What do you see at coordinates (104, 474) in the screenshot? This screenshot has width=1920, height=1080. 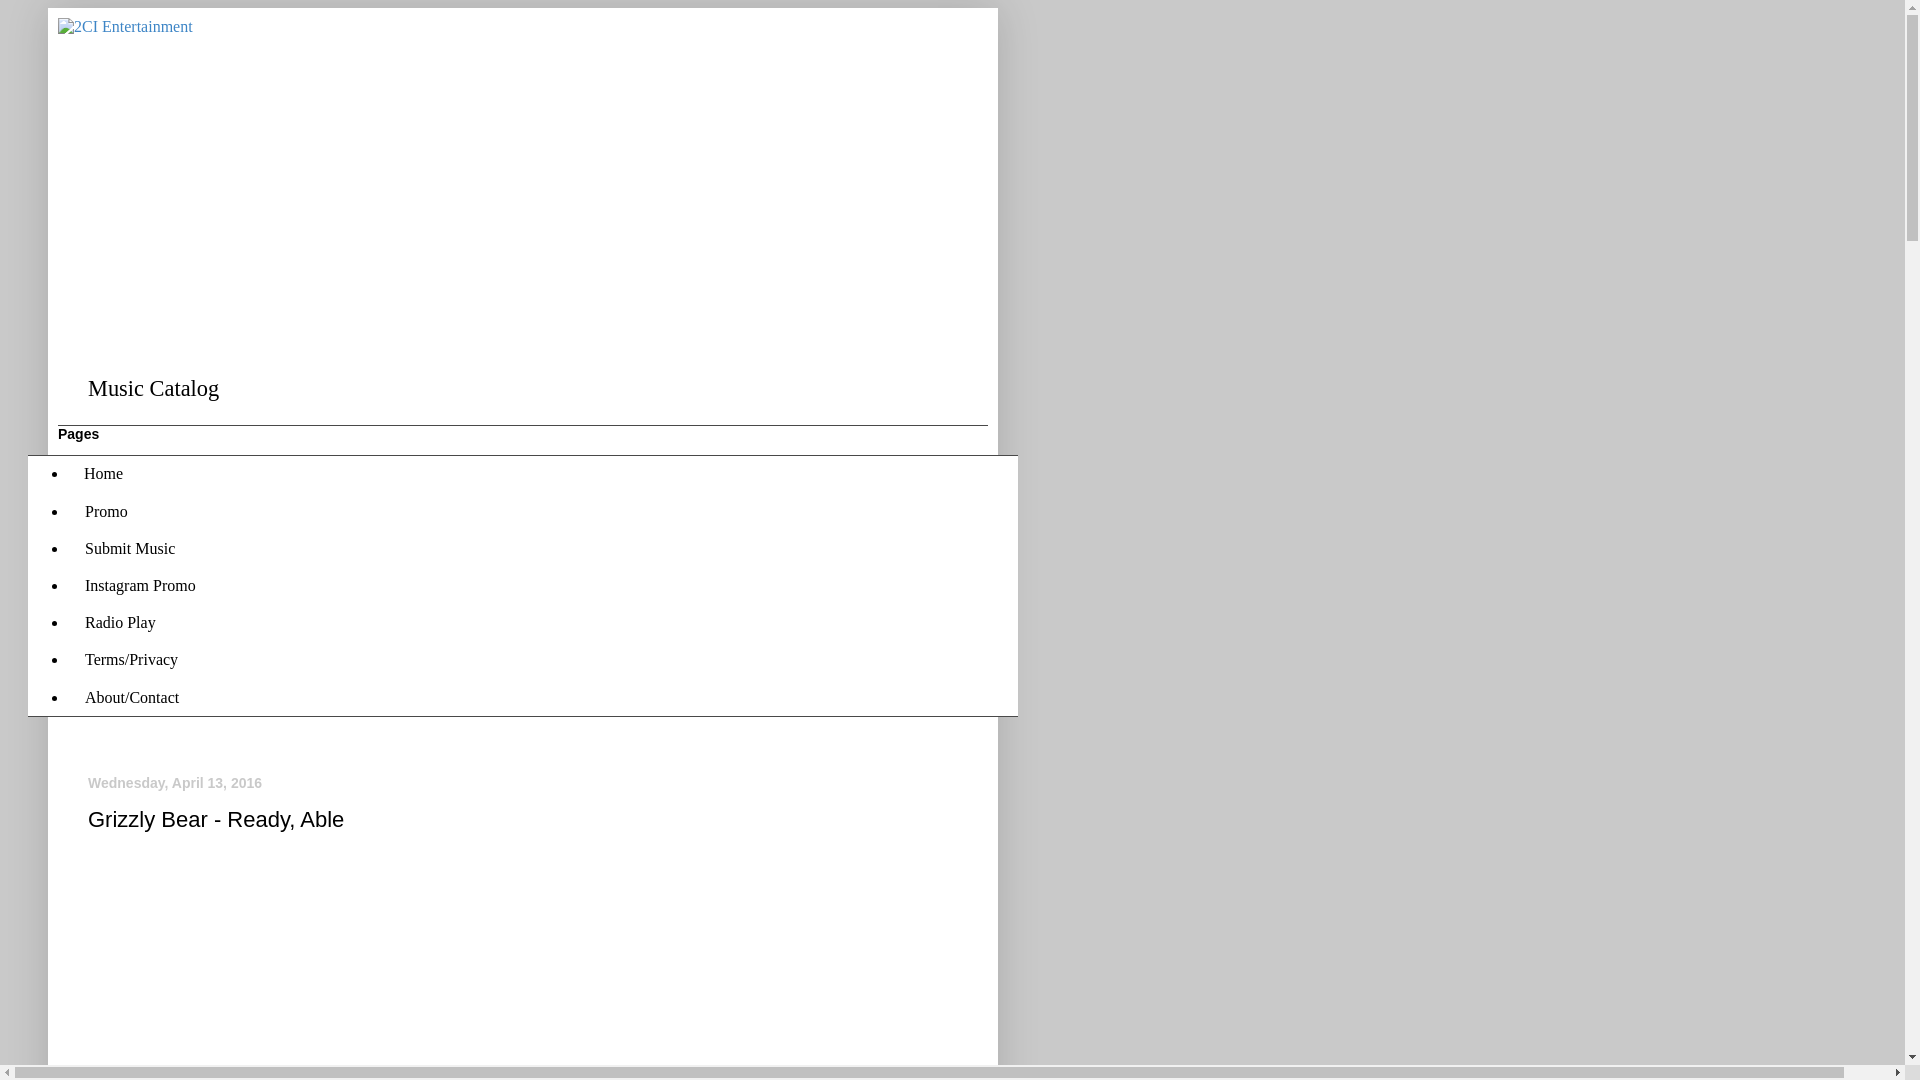 I see `Home` at bounding box center [104, 474].